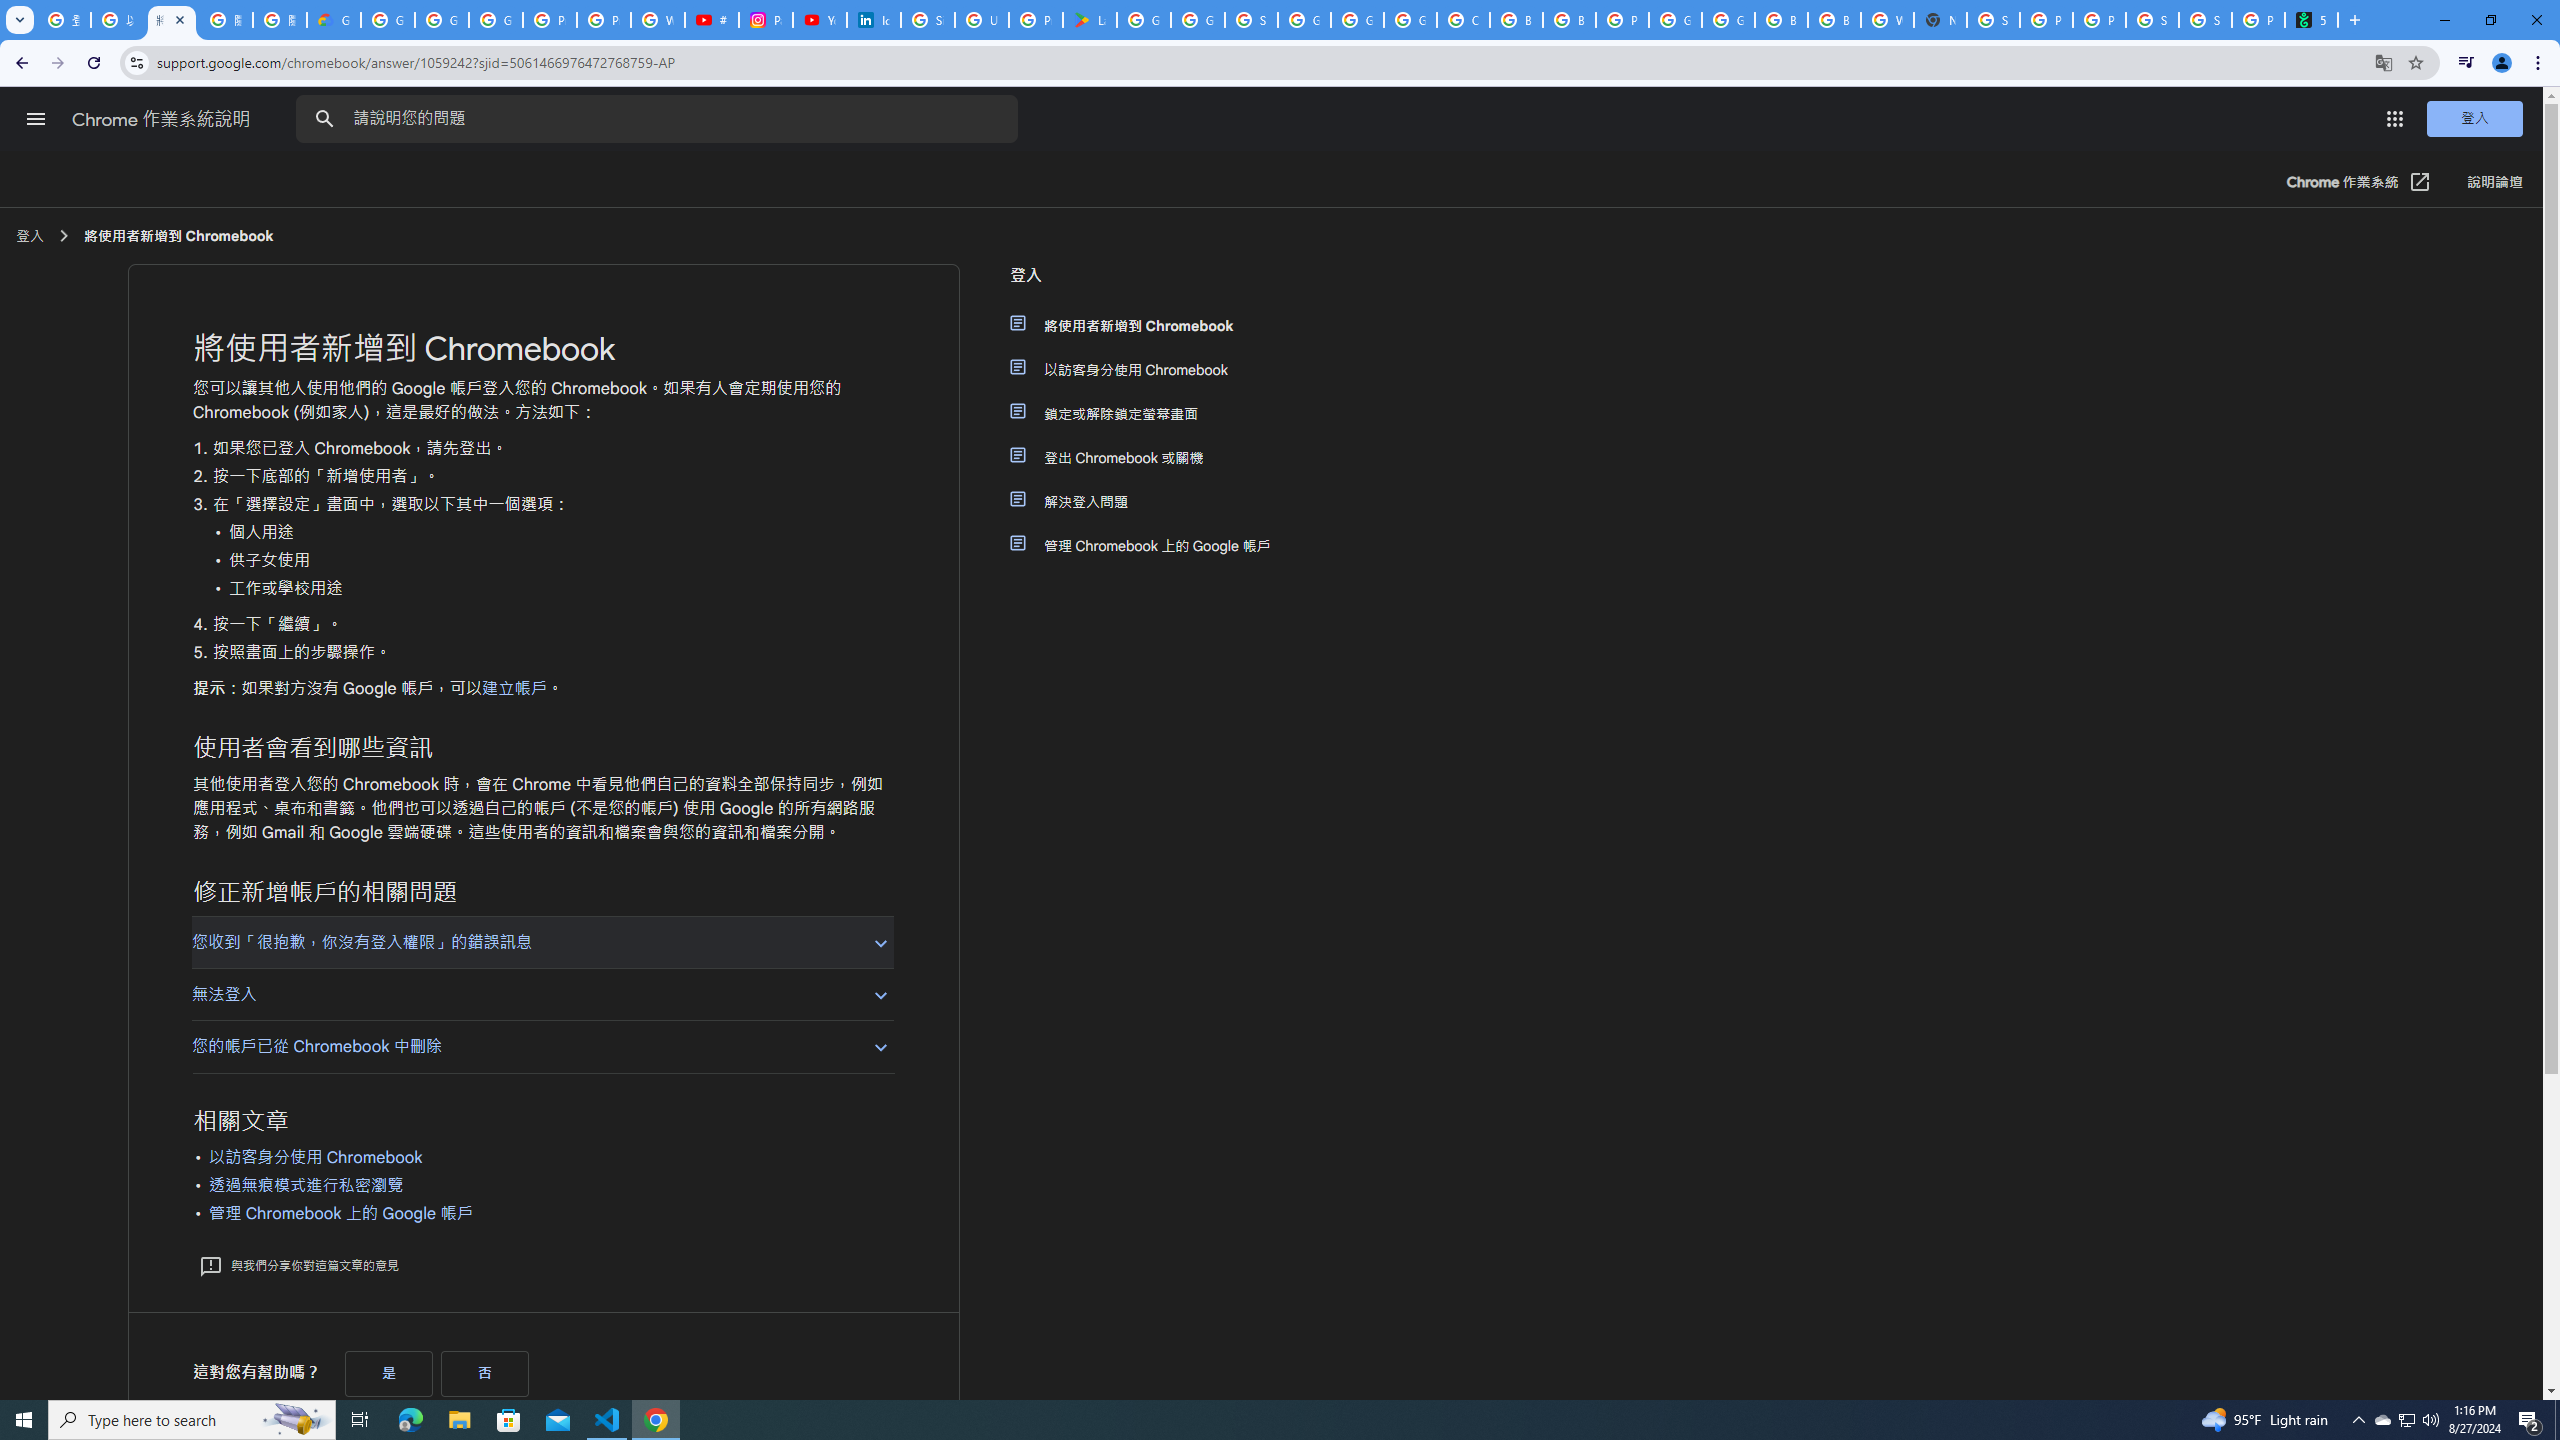  Describe the element at coordinates (136, 62) in the screenshot. I see `View site information` at that location.